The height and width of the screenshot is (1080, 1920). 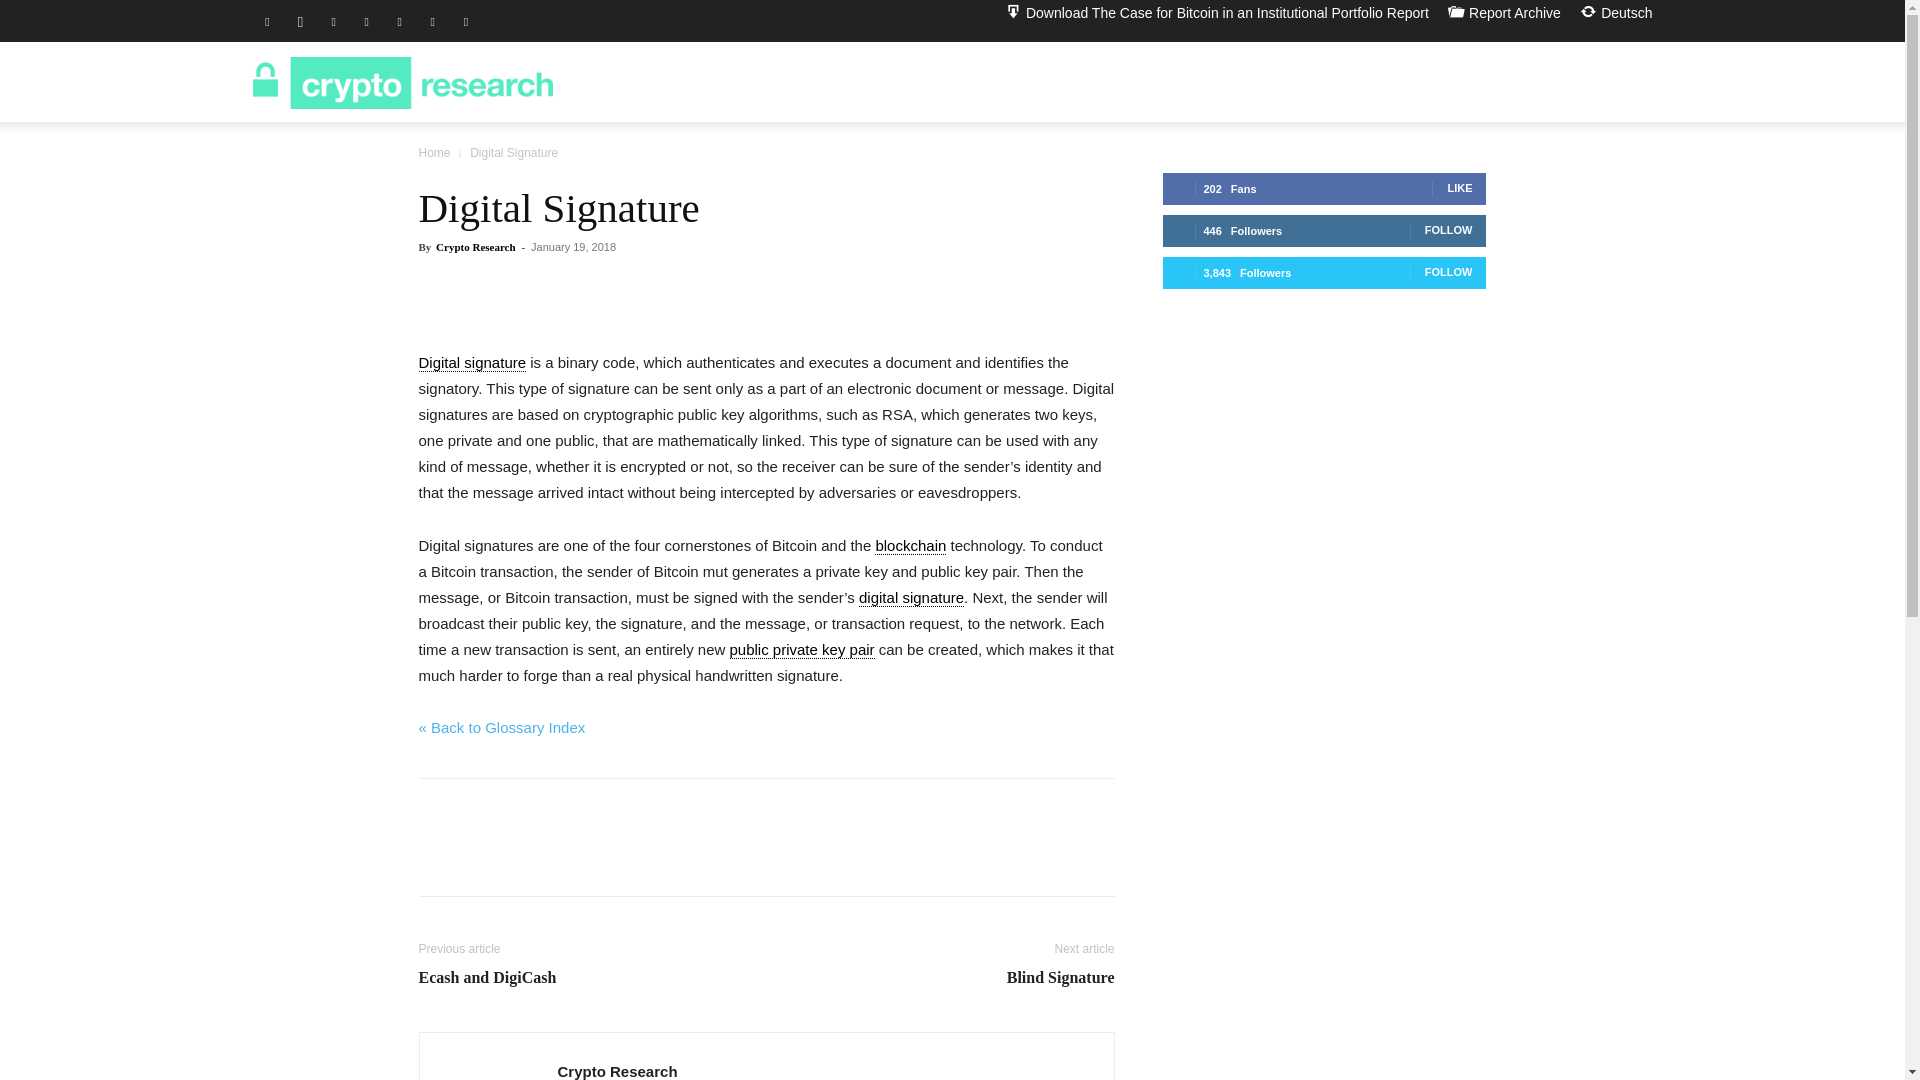 What do you see at coordinates (1522, 82) in the screenshot?
I see `Newsletter` at bounding box center [1522, 82].